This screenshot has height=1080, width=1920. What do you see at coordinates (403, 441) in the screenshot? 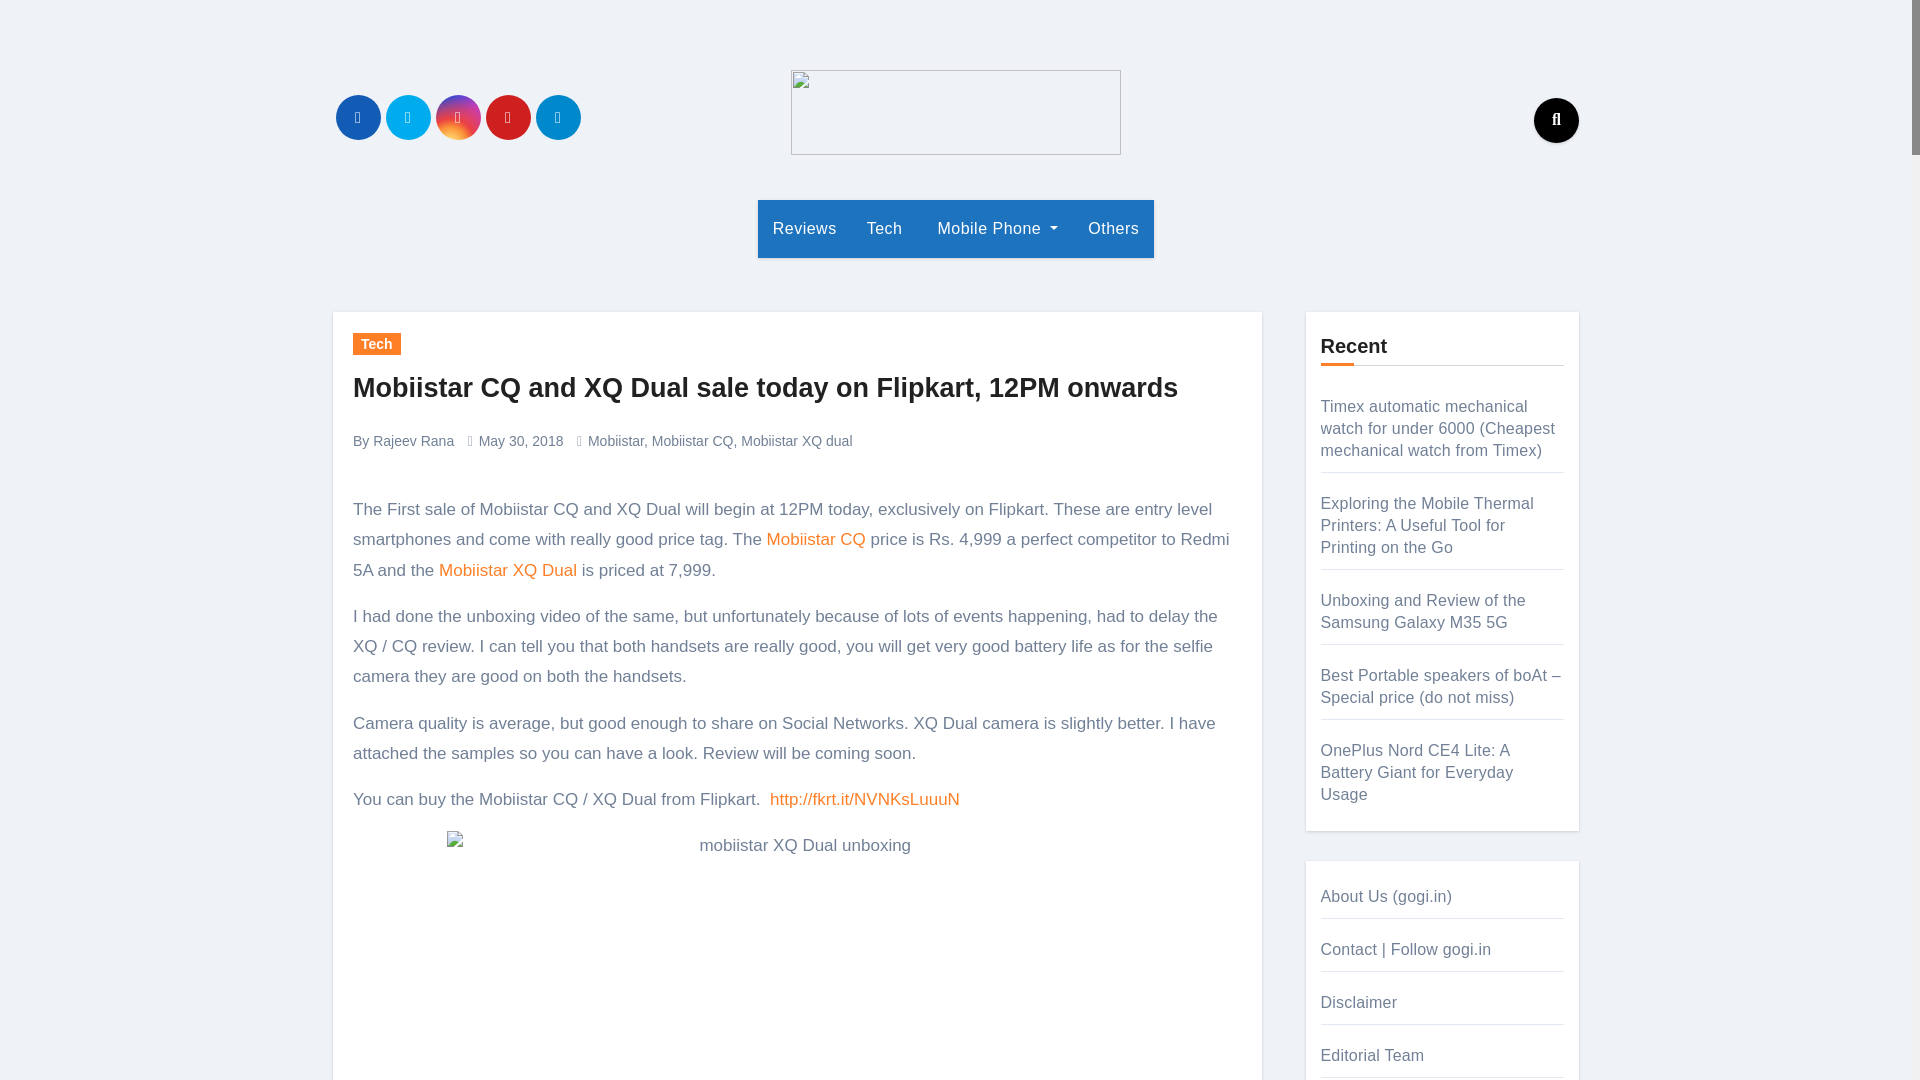
I see `By Rajeev Rana` at bounding box center [403, 441].